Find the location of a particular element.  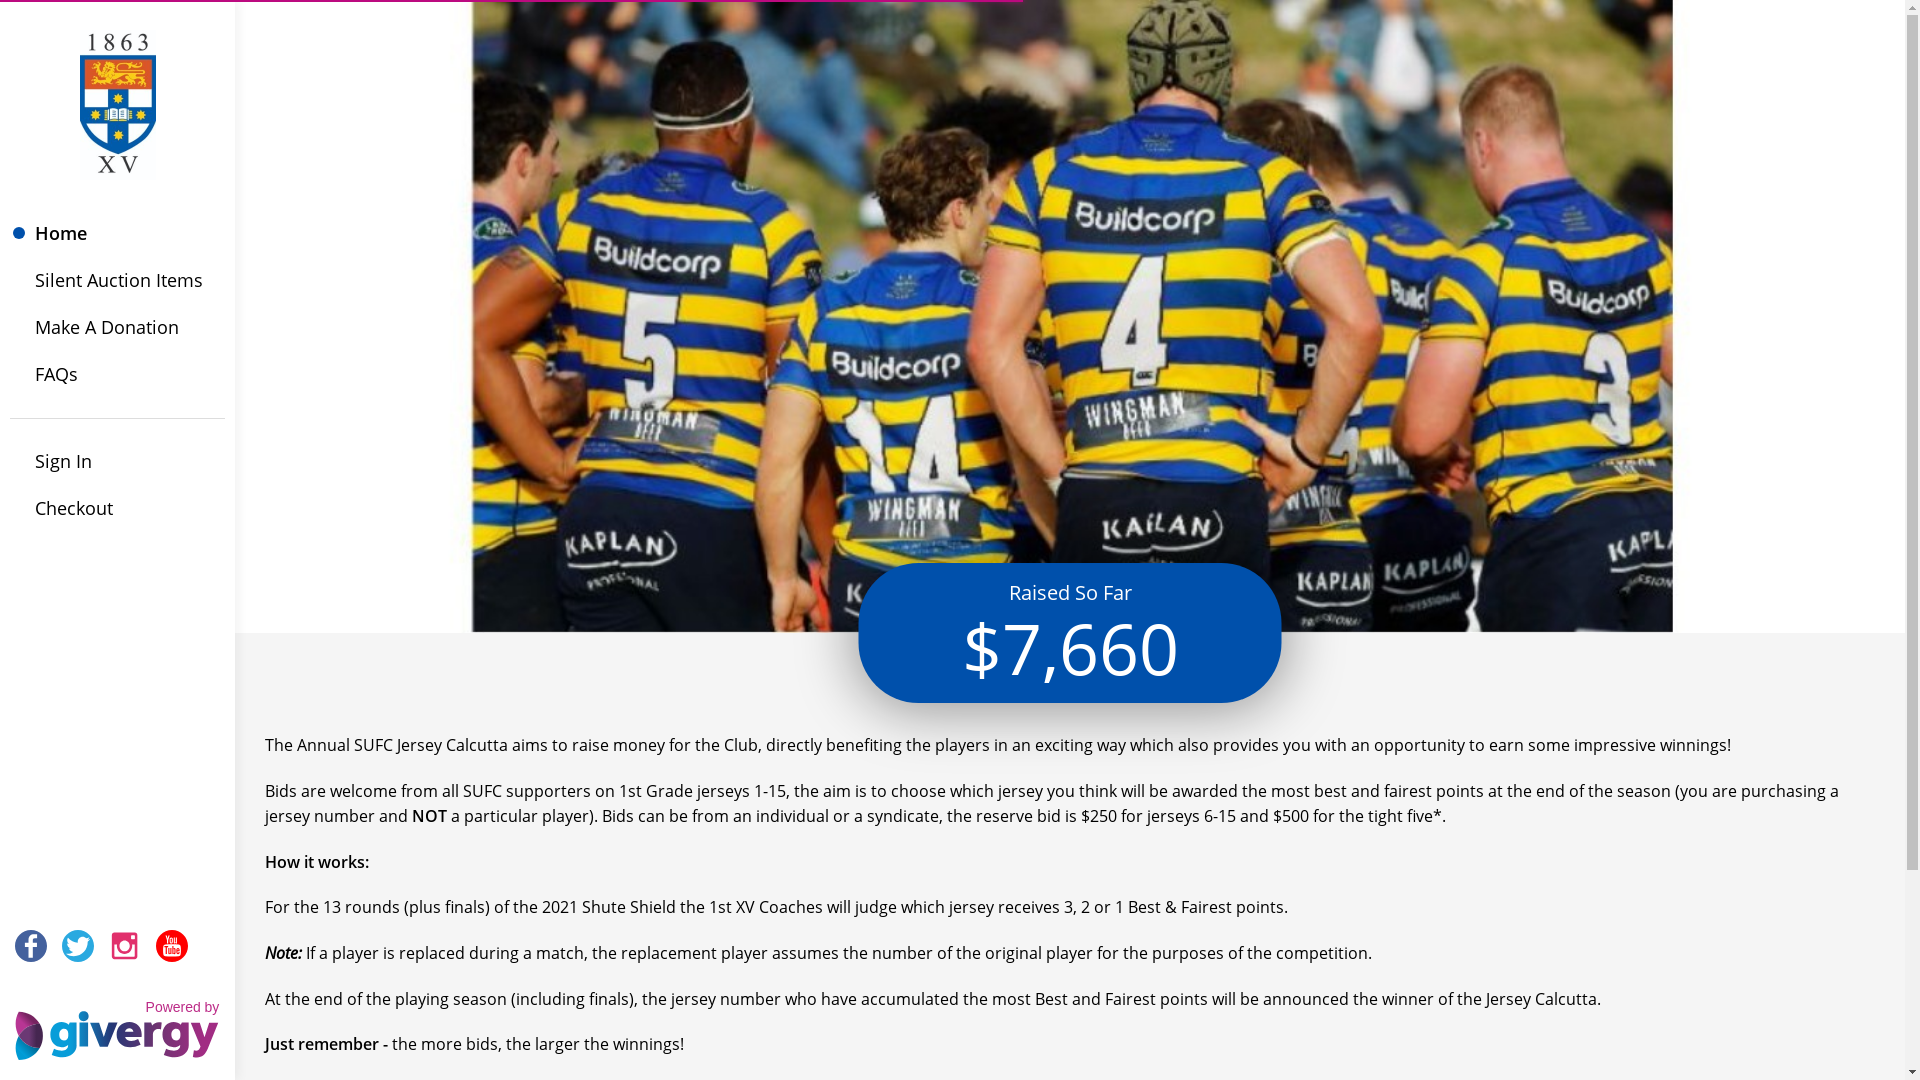

Checkout is located at coordinates (118, 508).